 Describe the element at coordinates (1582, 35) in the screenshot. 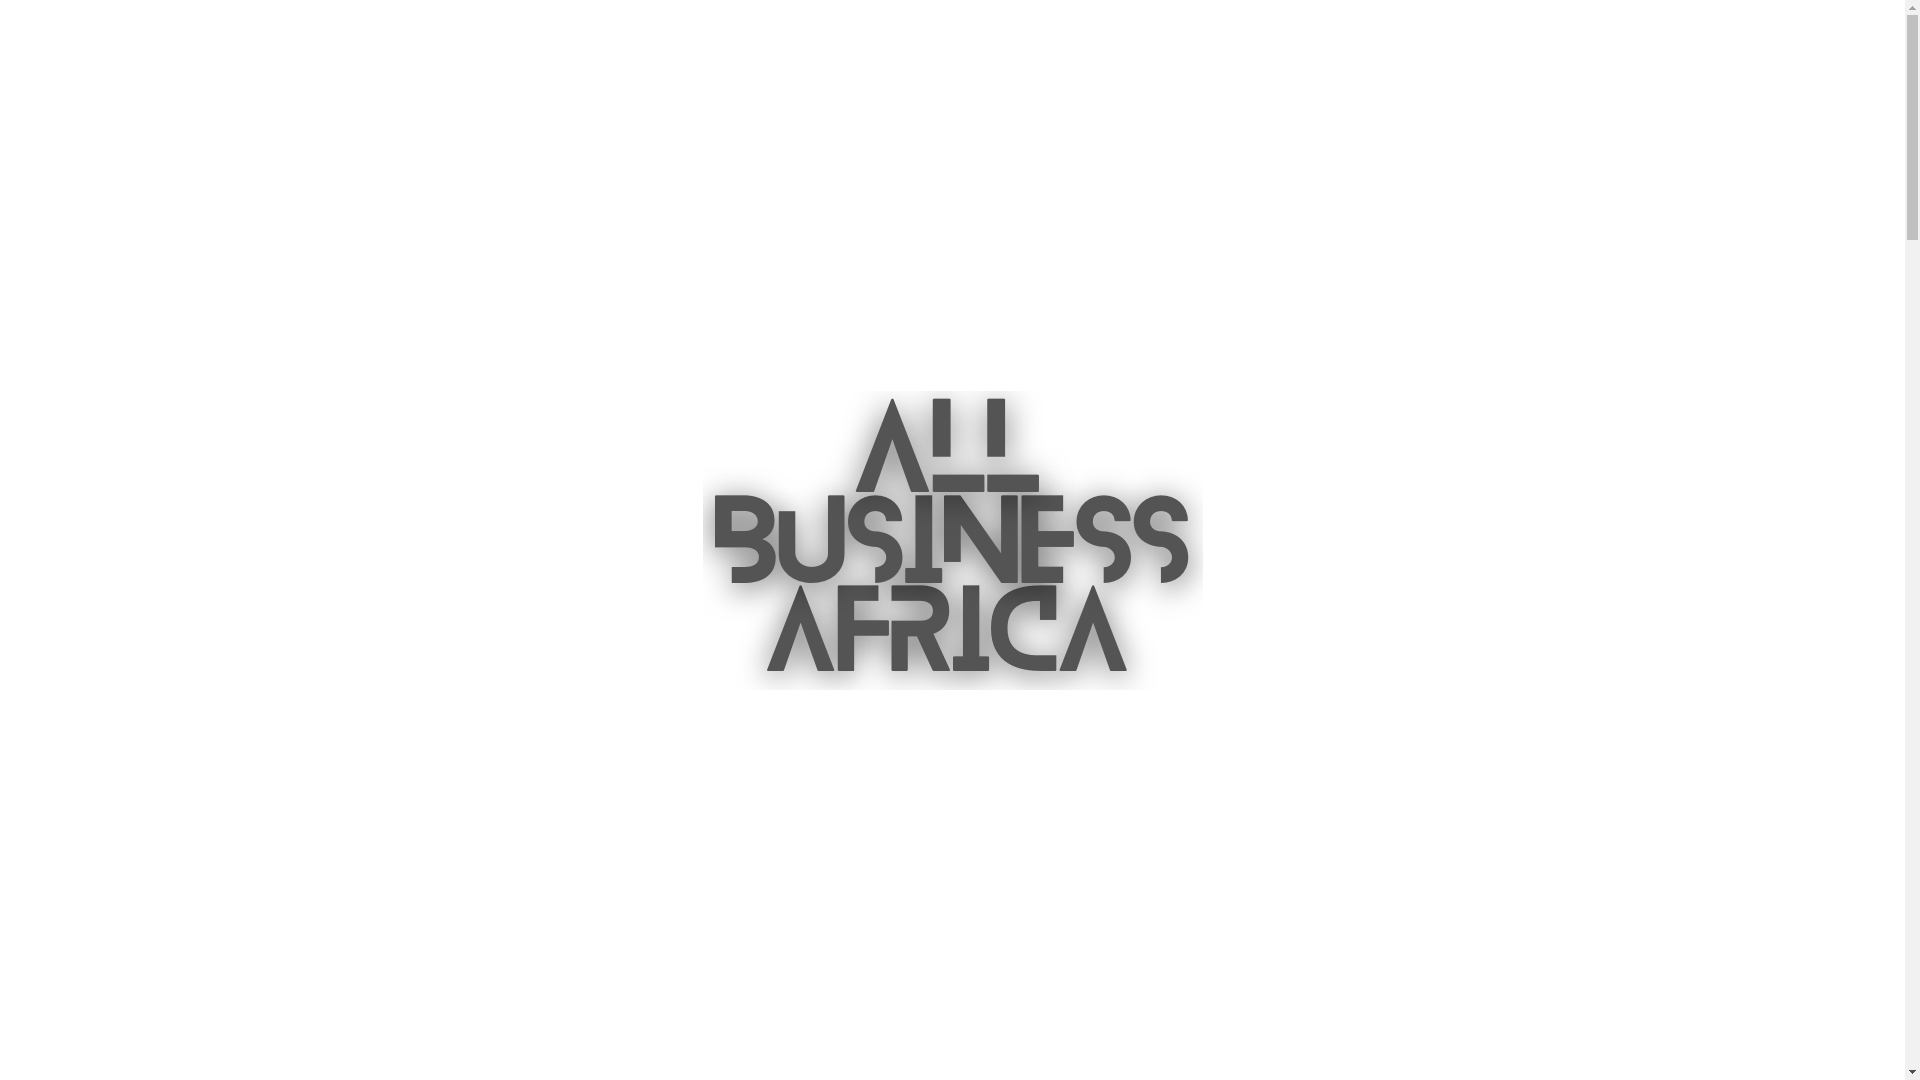

I see `KNOWLEDGE HUB` at that location.